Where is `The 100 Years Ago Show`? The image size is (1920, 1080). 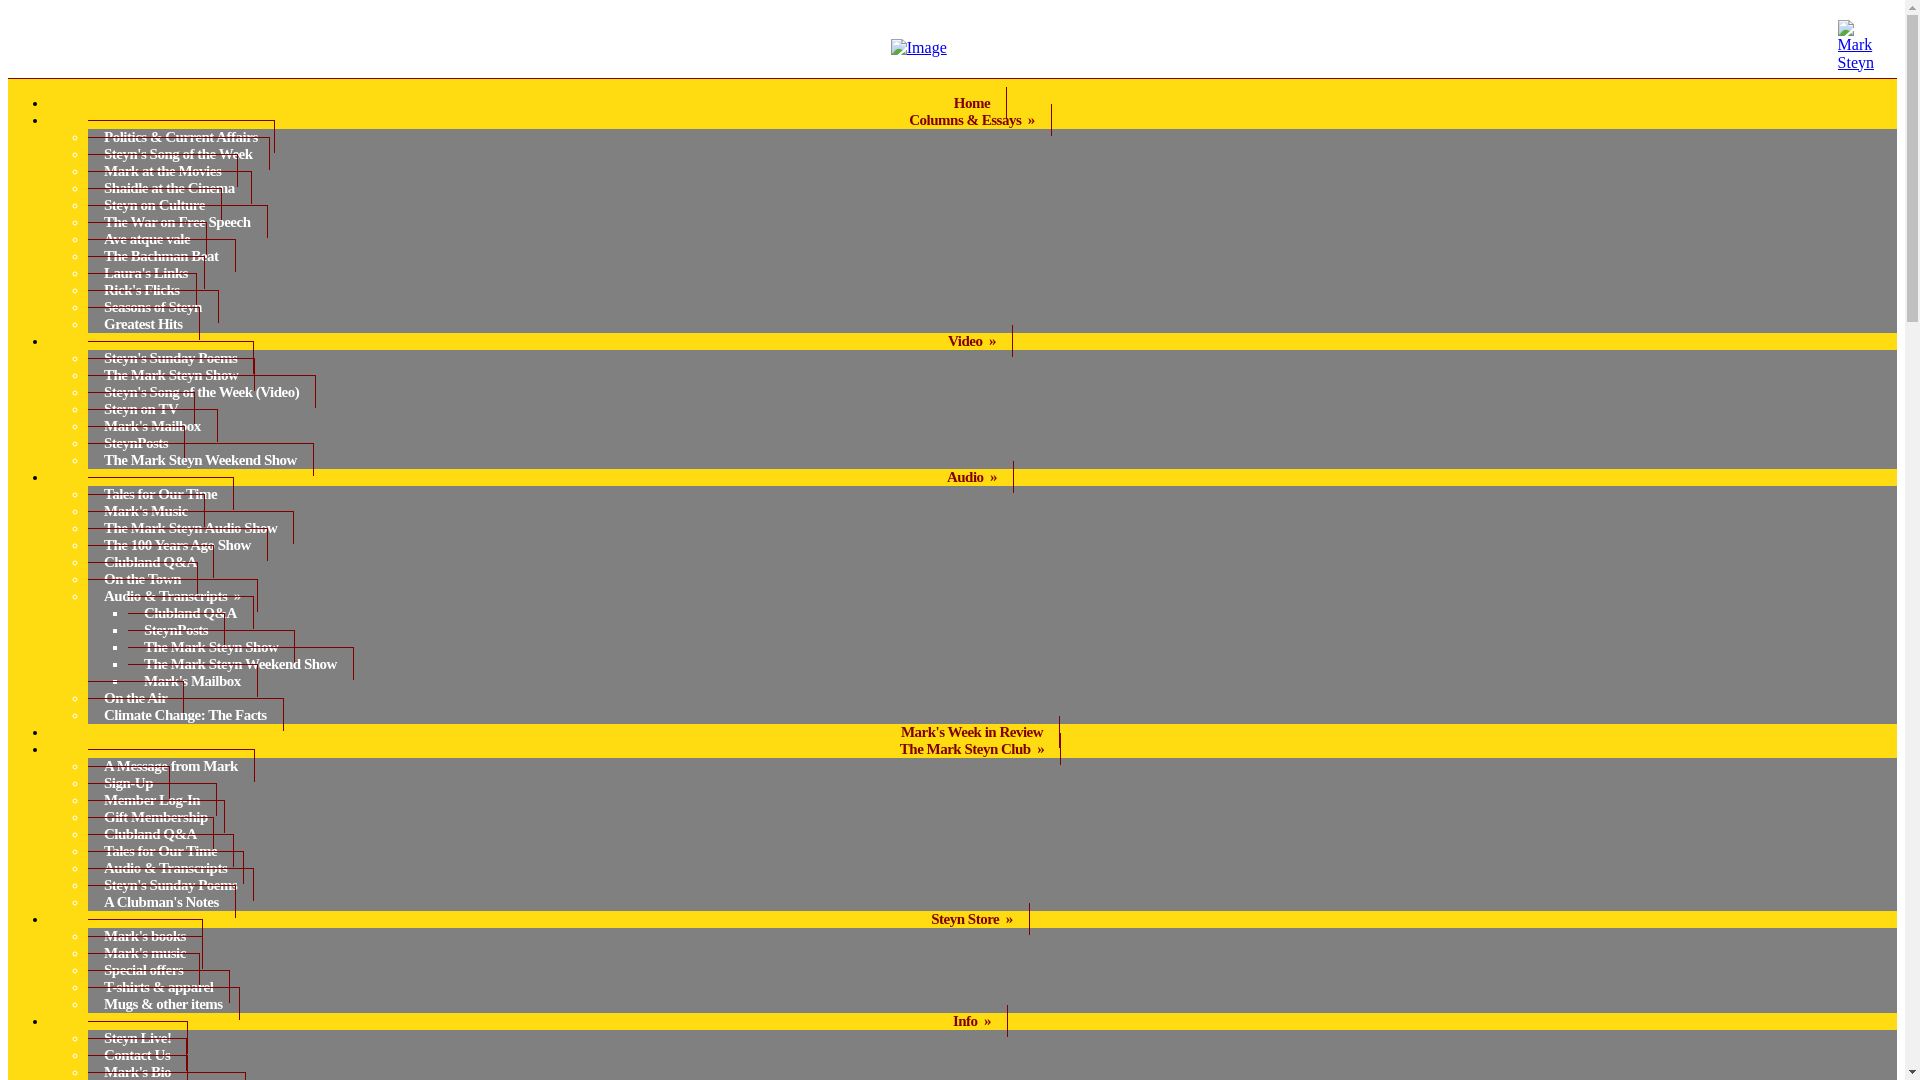
The 100 Years Ago Show is located at coordinates (178, 544).